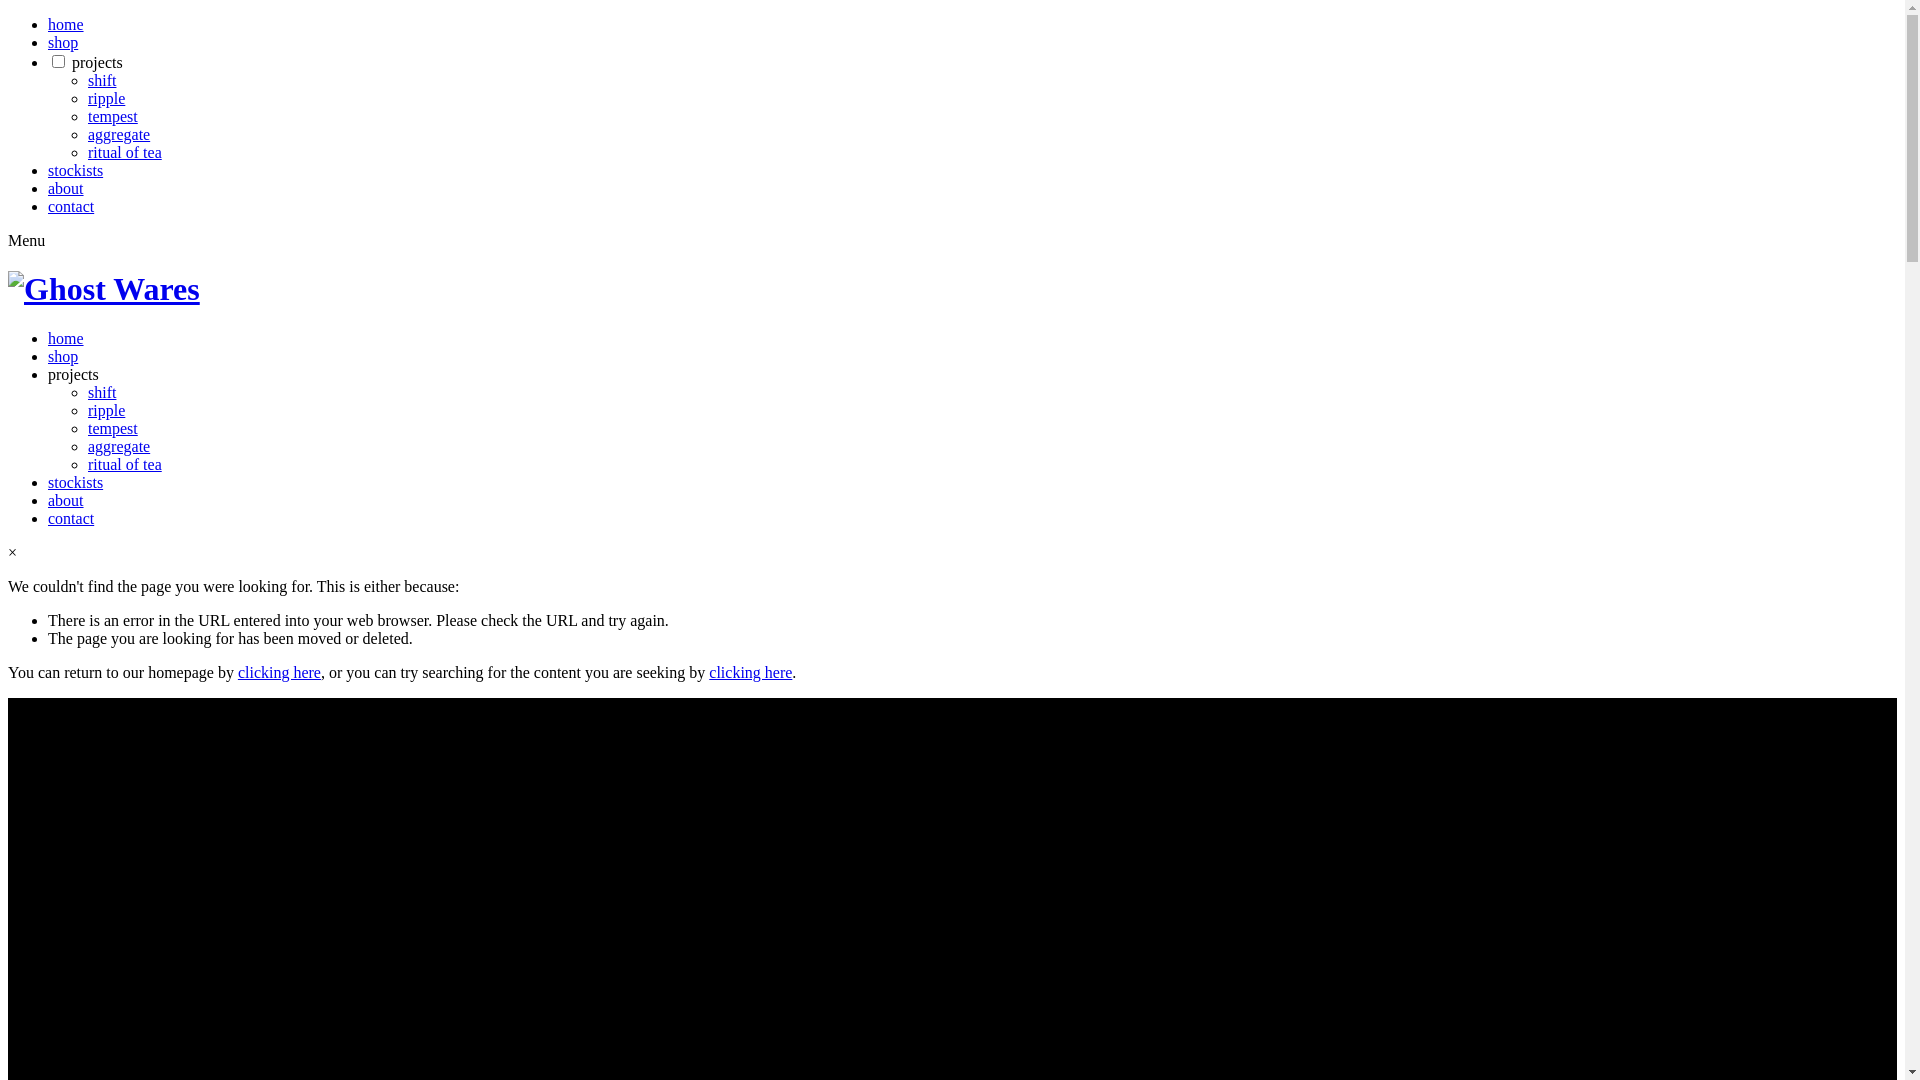 Image resolution: width=1920 pixels, height=1080 pixels. I want to click on aggregate, so click(119, 134).